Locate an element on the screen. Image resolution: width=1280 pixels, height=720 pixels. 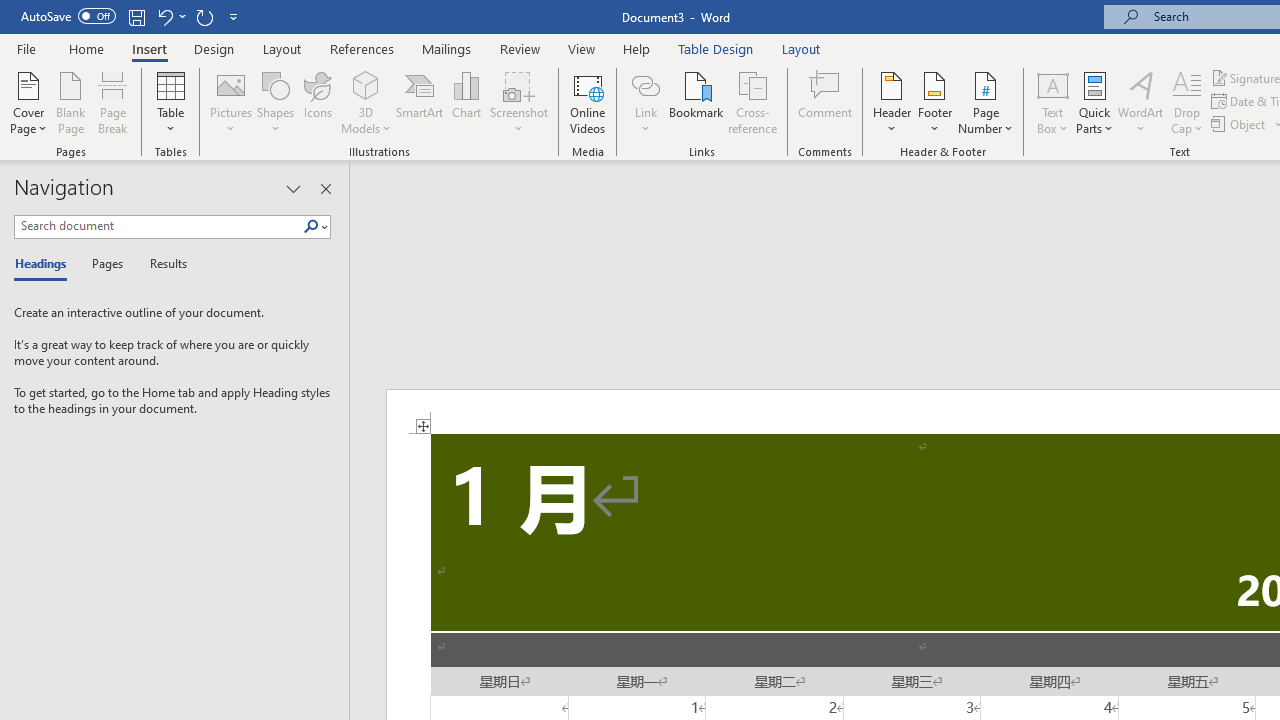
Object... is located at coordinates (1240, 124).